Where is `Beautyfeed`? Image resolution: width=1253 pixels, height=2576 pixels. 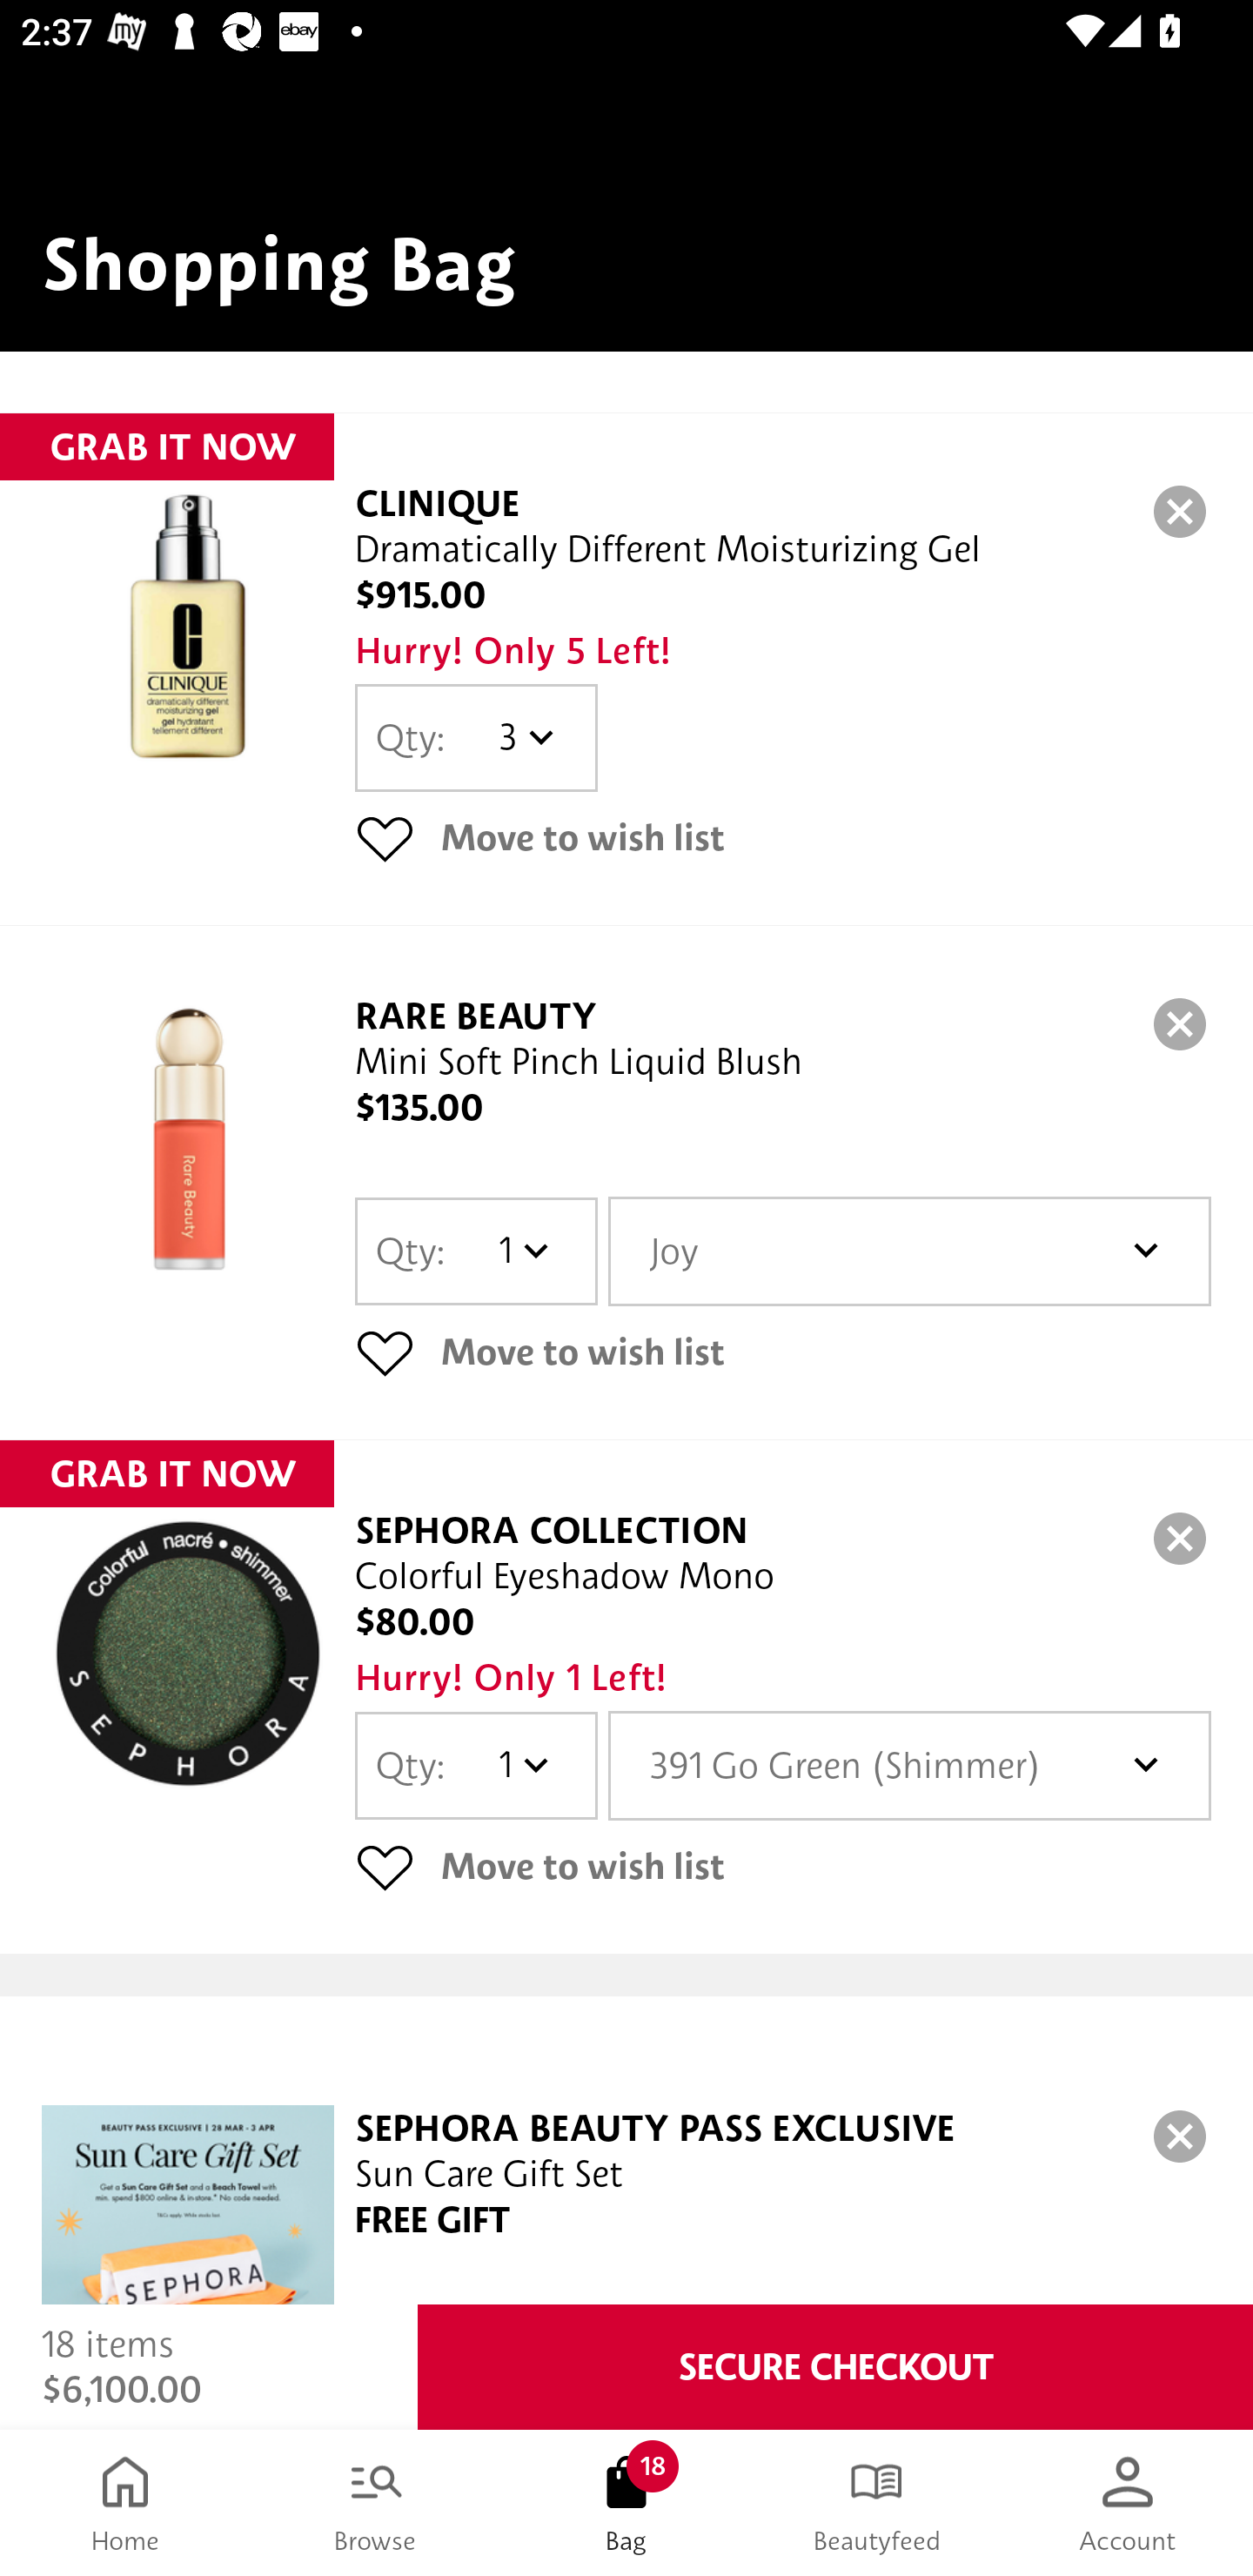
Beautyfeed is located at coordinates (877, 2503).